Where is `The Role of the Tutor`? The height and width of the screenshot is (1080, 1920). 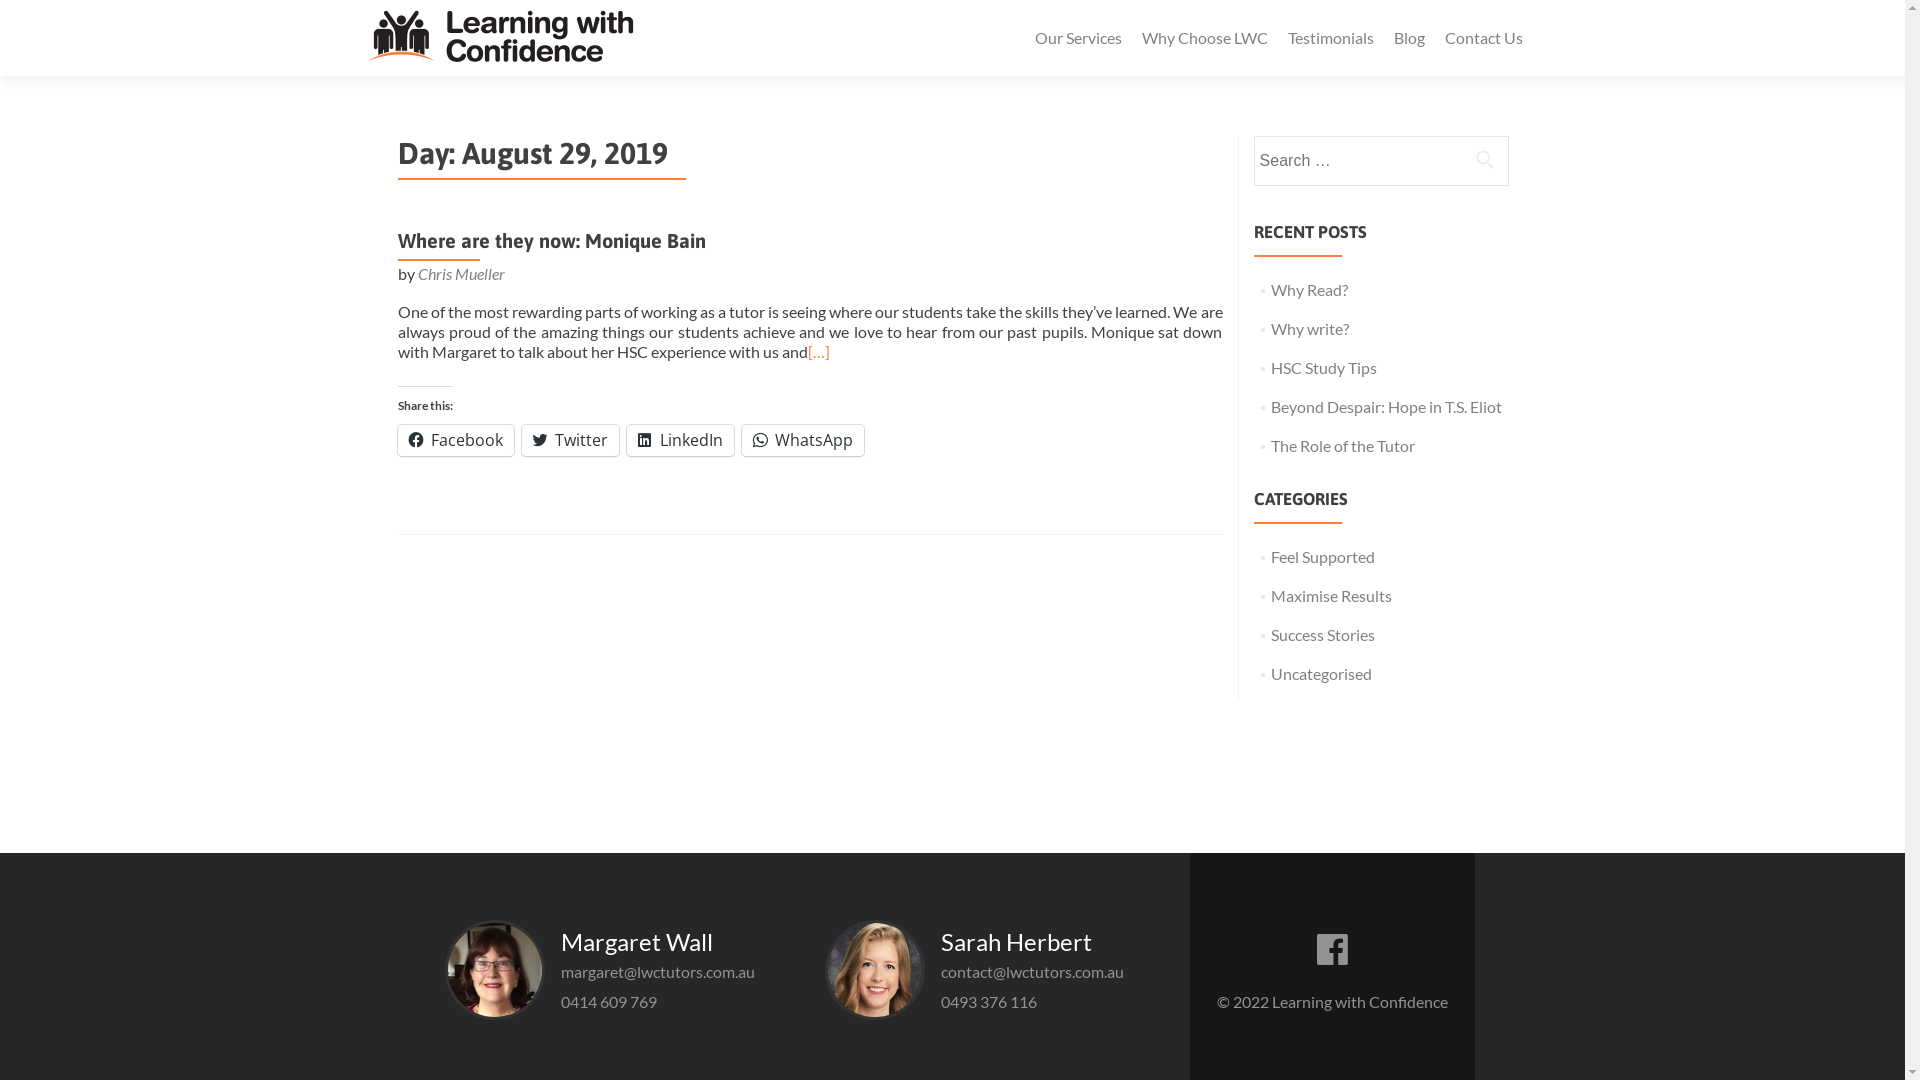
The Role of the Tutor is located at coordinates (1343, 446).